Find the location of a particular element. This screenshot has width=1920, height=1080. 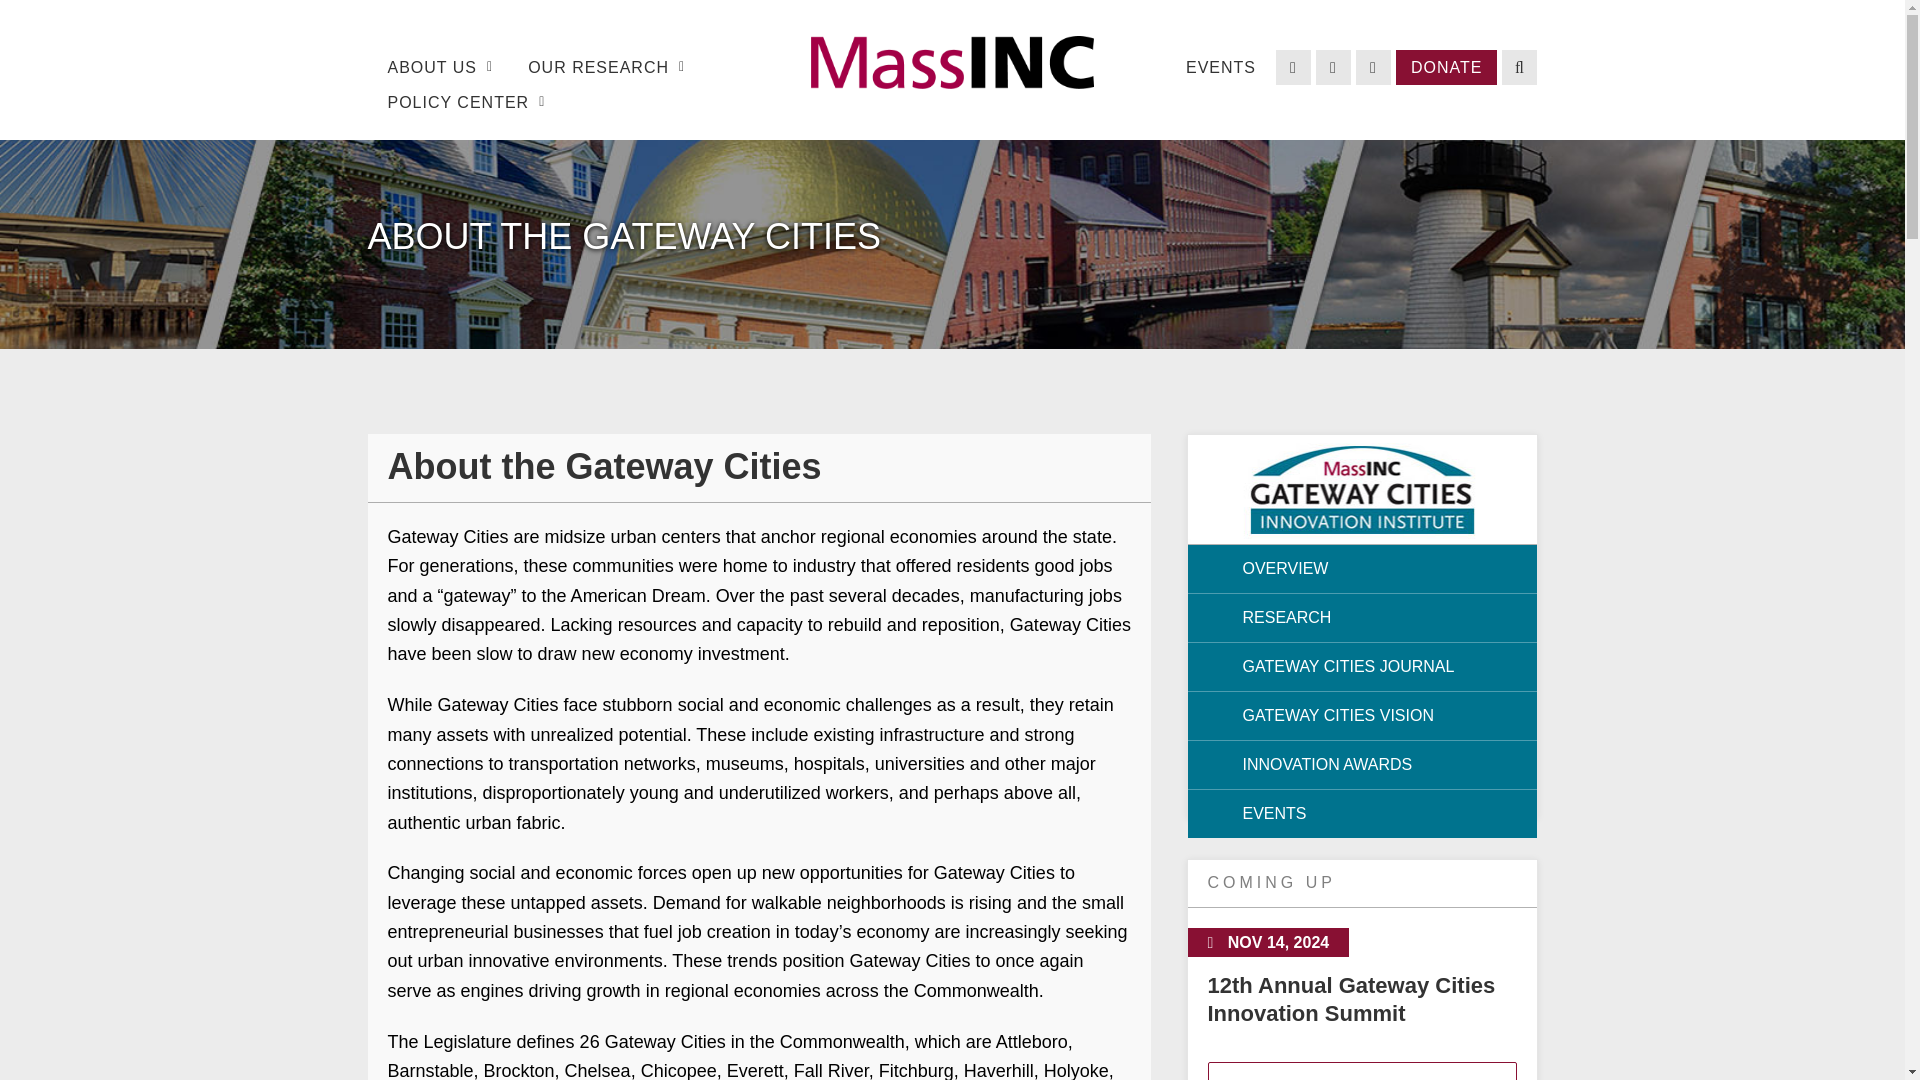

EVENTS is located at coordinates (1221, 67).